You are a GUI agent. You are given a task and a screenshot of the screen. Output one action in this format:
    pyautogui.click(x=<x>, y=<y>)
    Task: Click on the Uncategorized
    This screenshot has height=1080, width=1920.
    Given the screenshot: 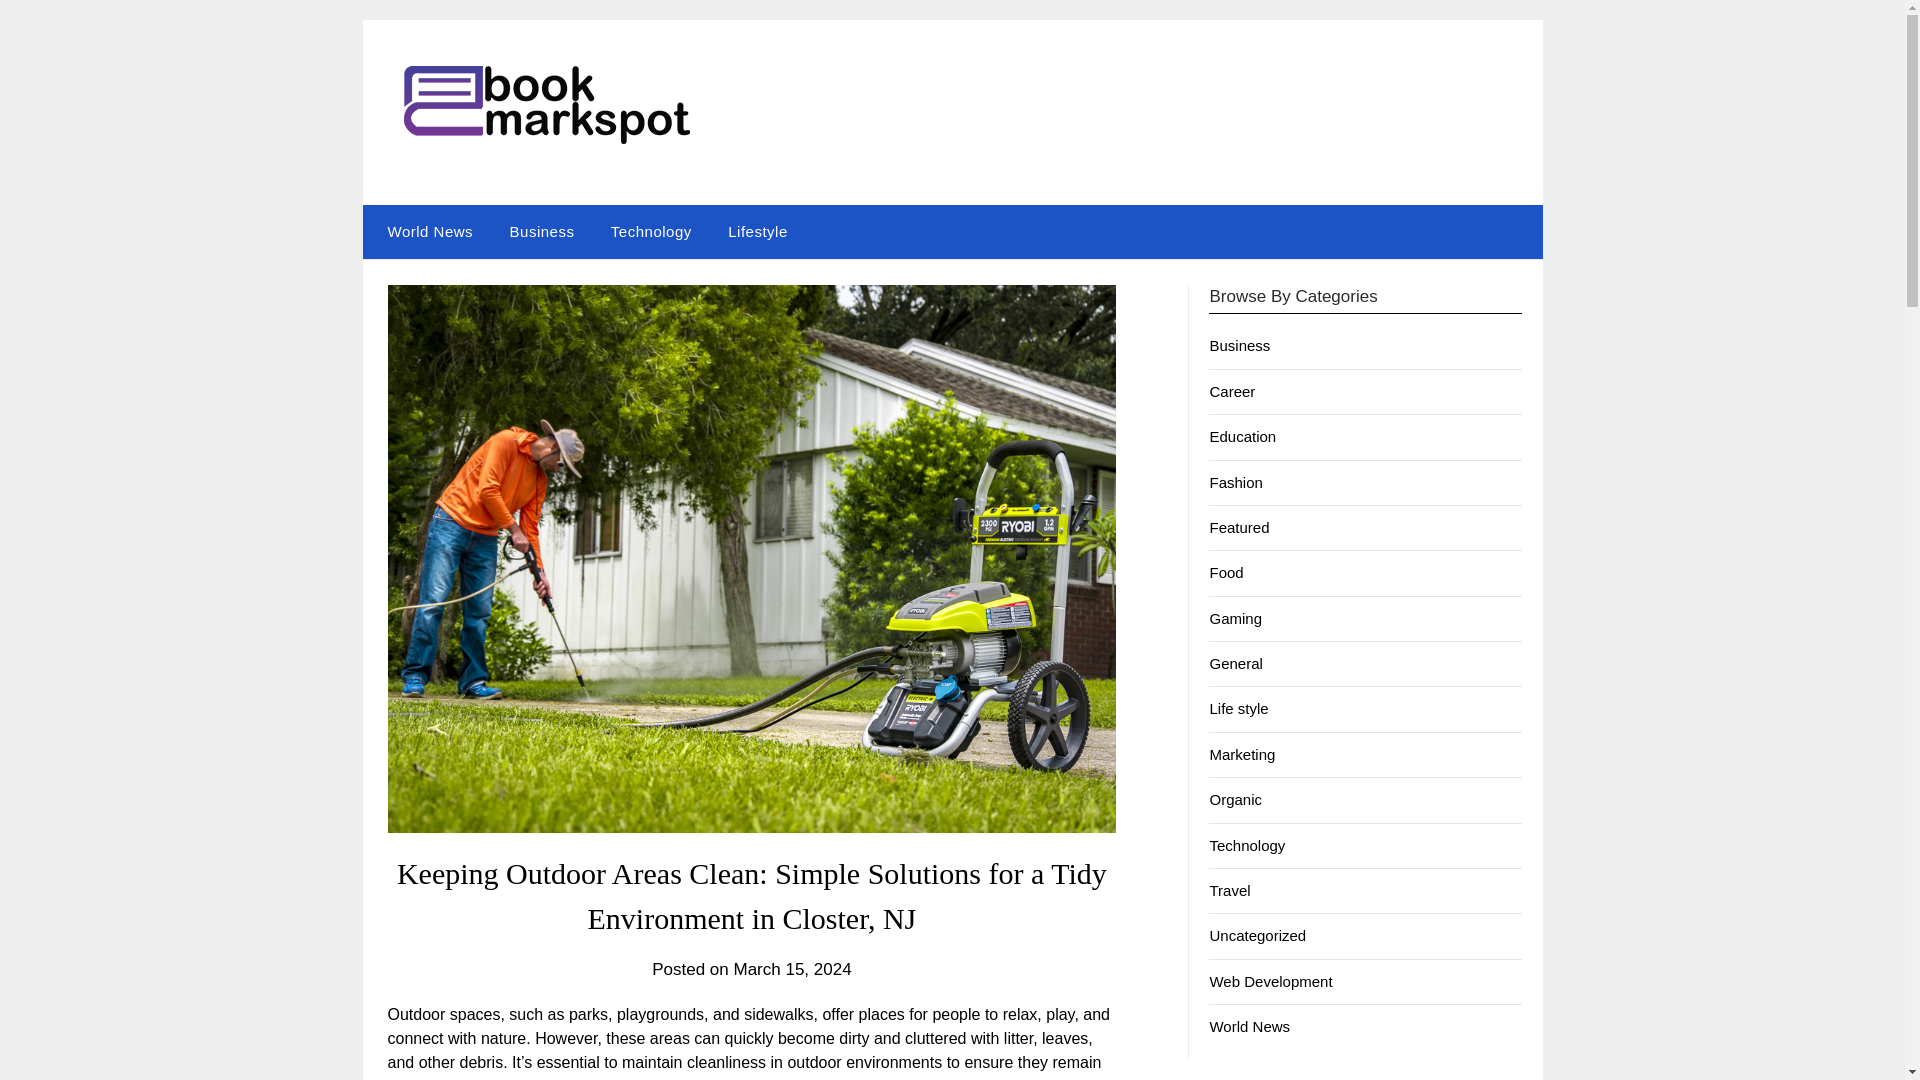 What is the action you would take?
    pyautogui.click(x=1257, y=934)
    